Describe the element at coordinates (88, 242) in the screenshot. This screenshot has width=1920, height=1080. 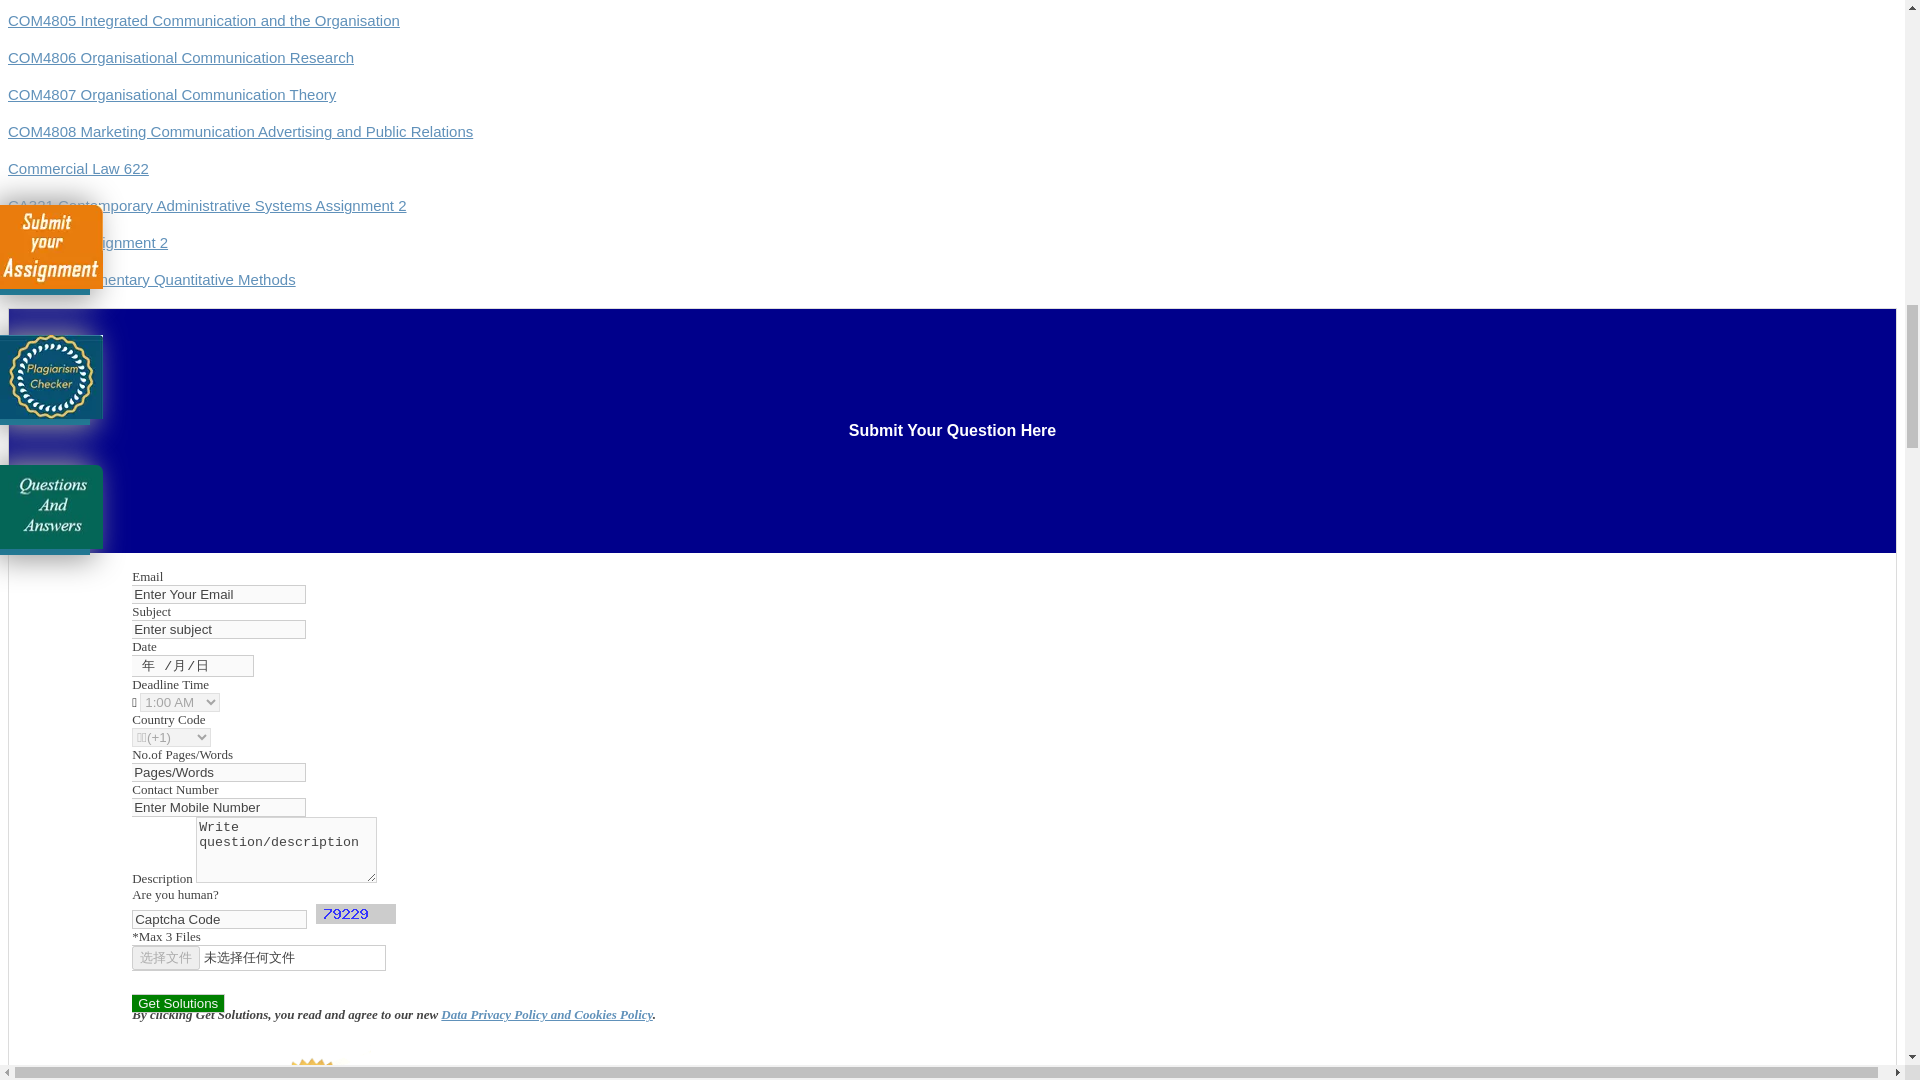
I see `SPHY000 Assignment 2` at that location.